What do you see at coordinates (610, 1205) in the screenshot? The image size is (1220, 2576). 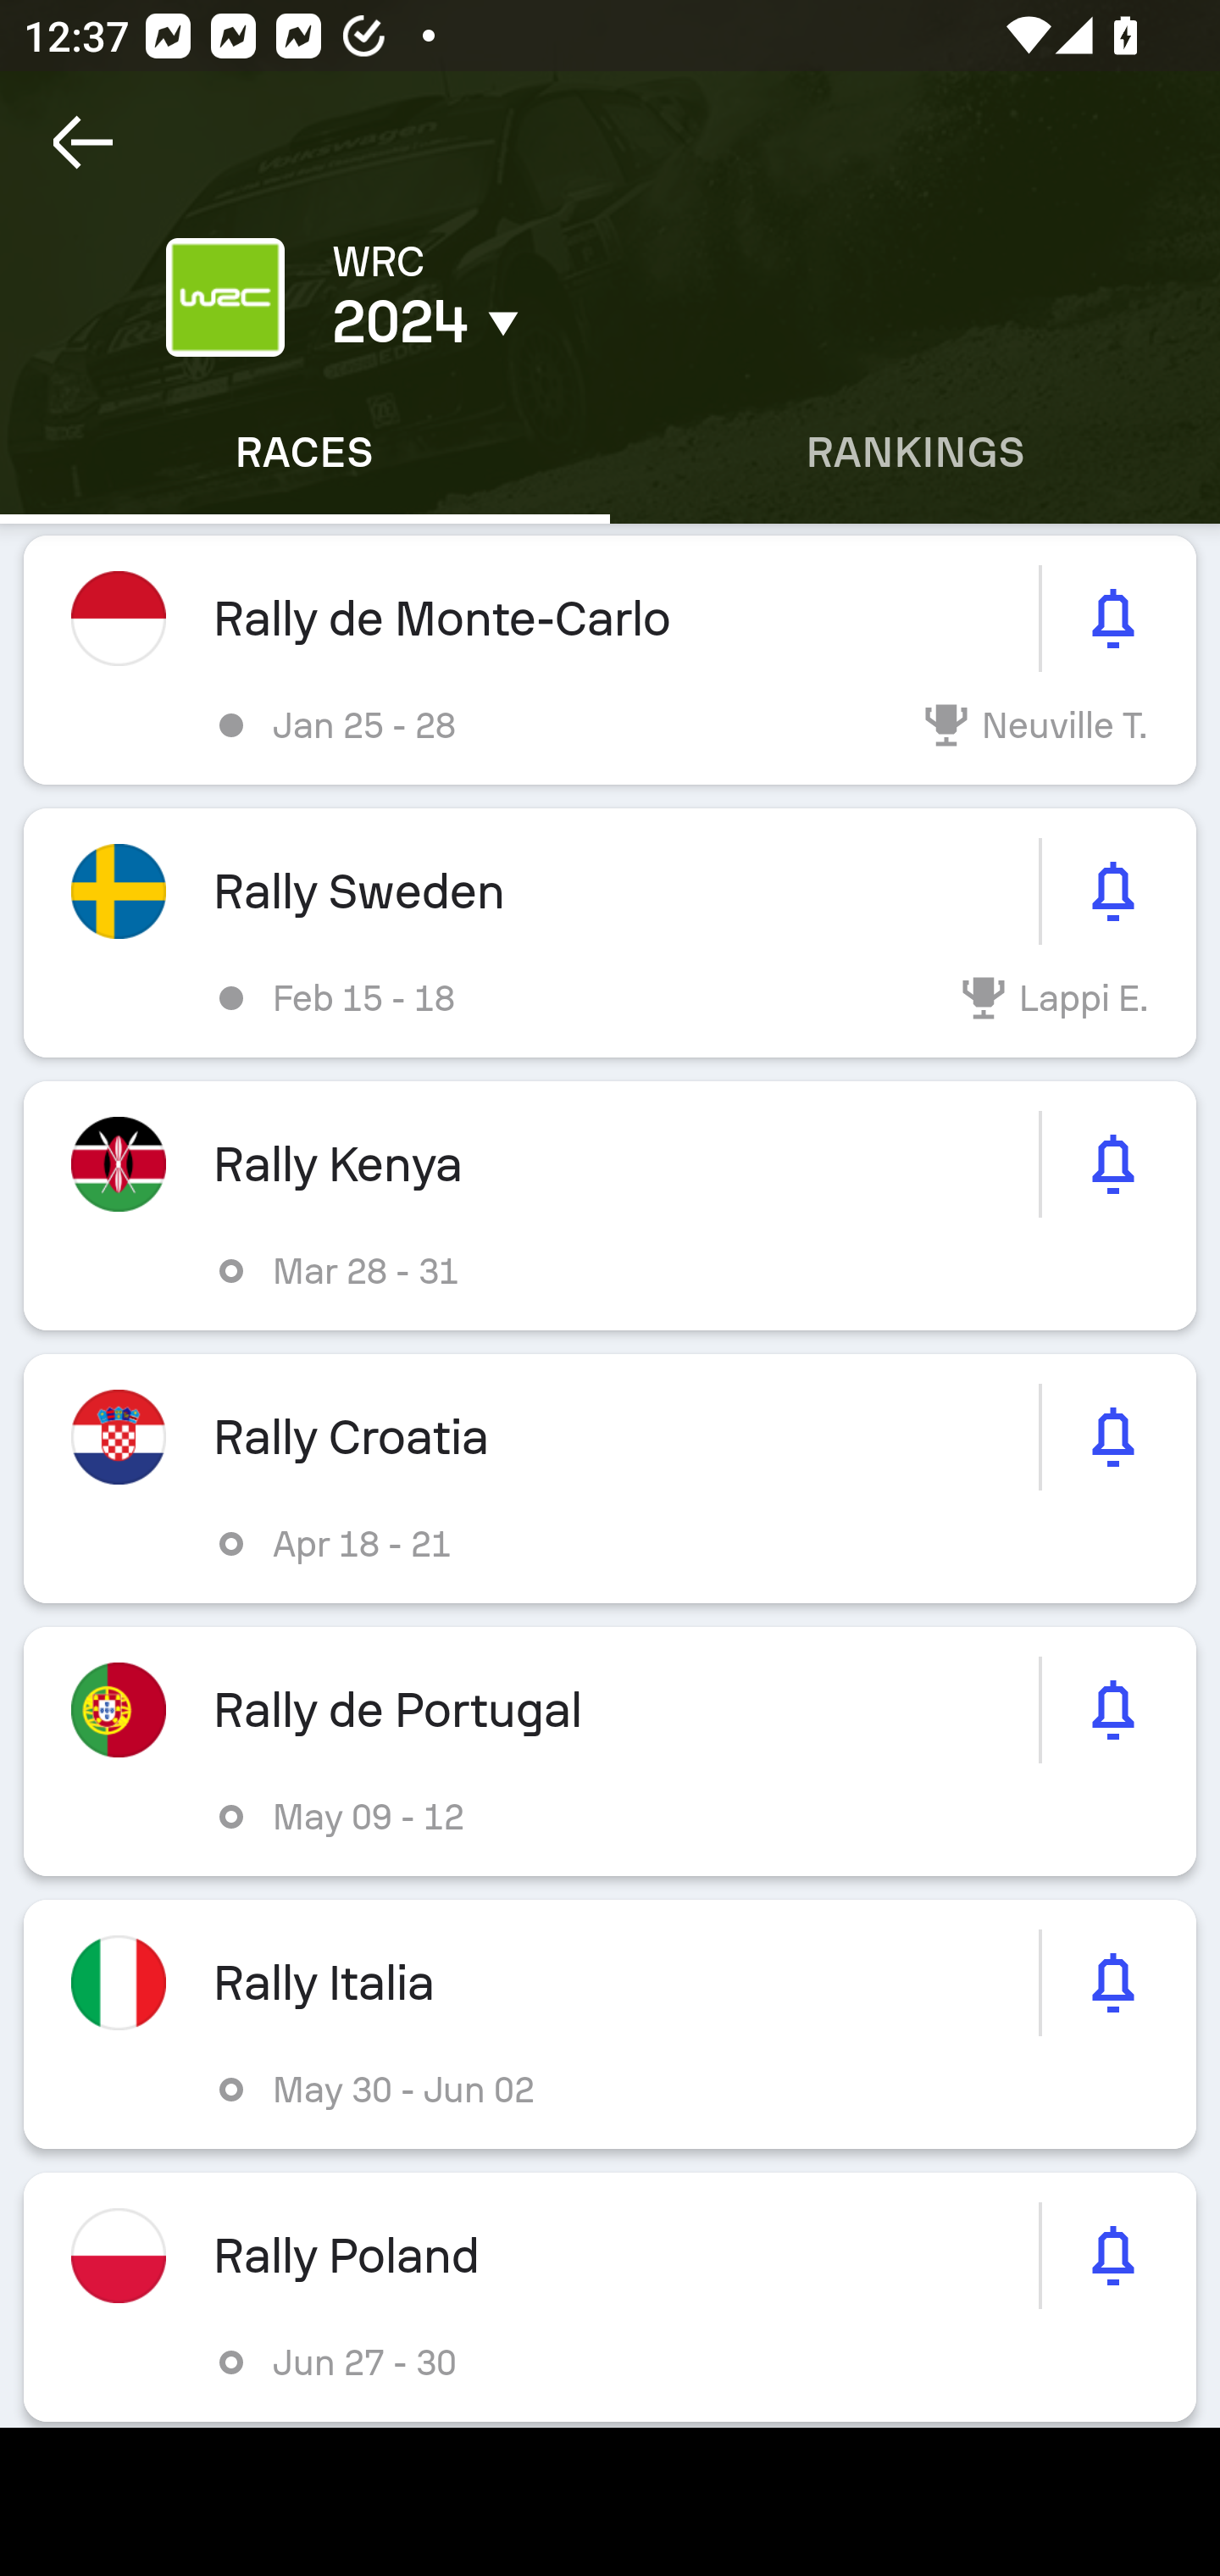 I see `Rally Kenya picture Mar 28 - 31` at bounding box center [610, 1205].